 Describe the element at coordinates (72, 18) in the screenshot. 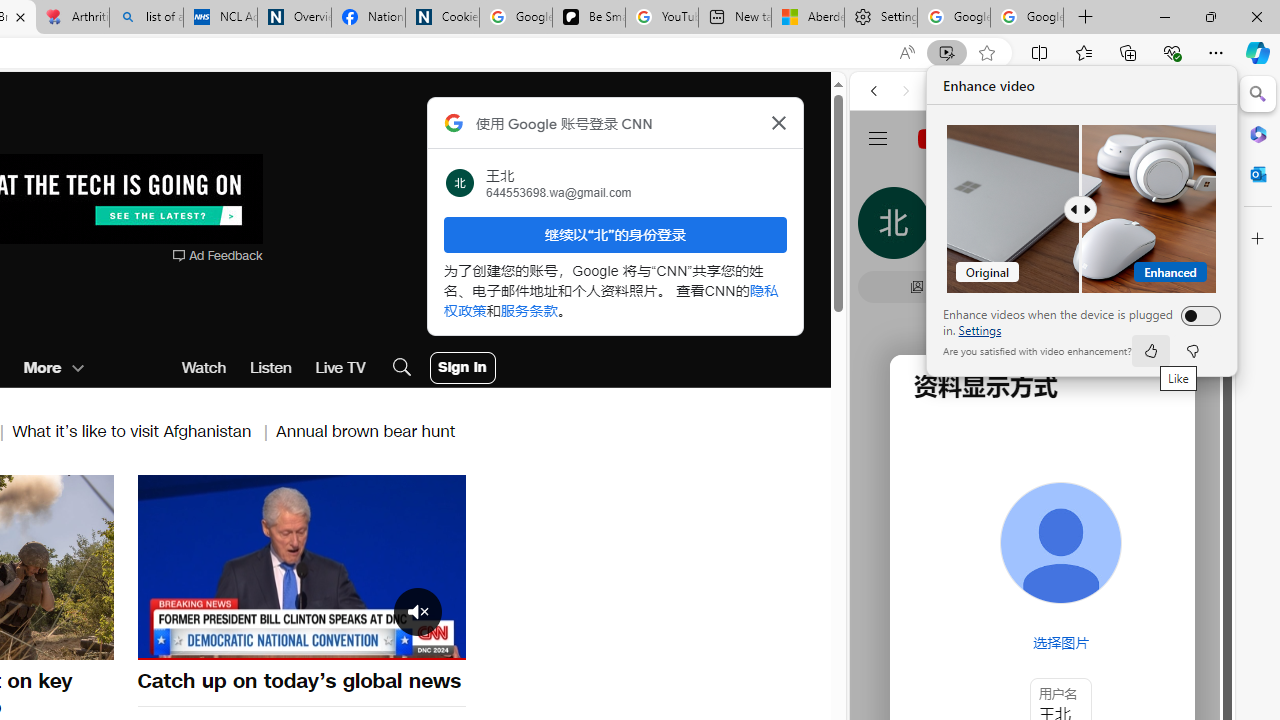

I see `Arthritis: Ask Health Professionals` at that location.